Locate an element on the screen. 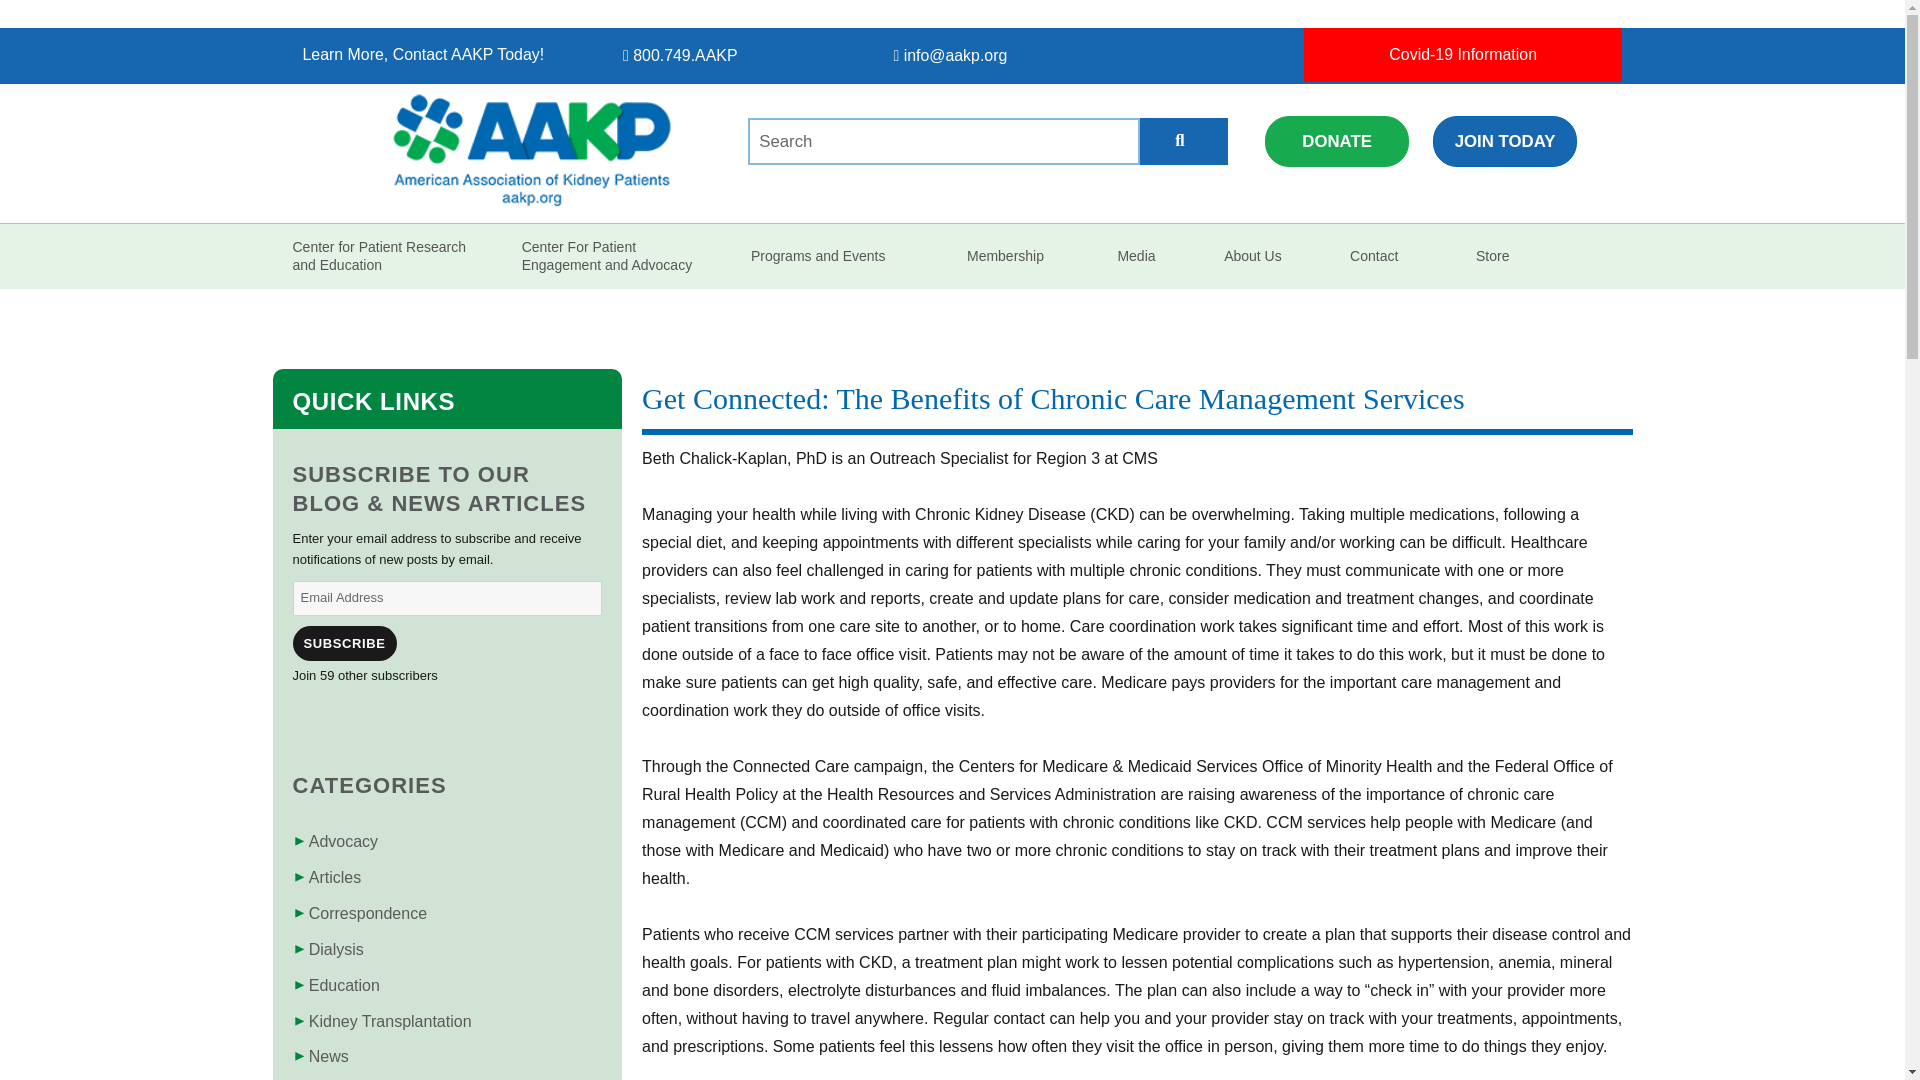 The image size is (1920, 1080). JOIN TODAY is located at coordinates (1254, 118).